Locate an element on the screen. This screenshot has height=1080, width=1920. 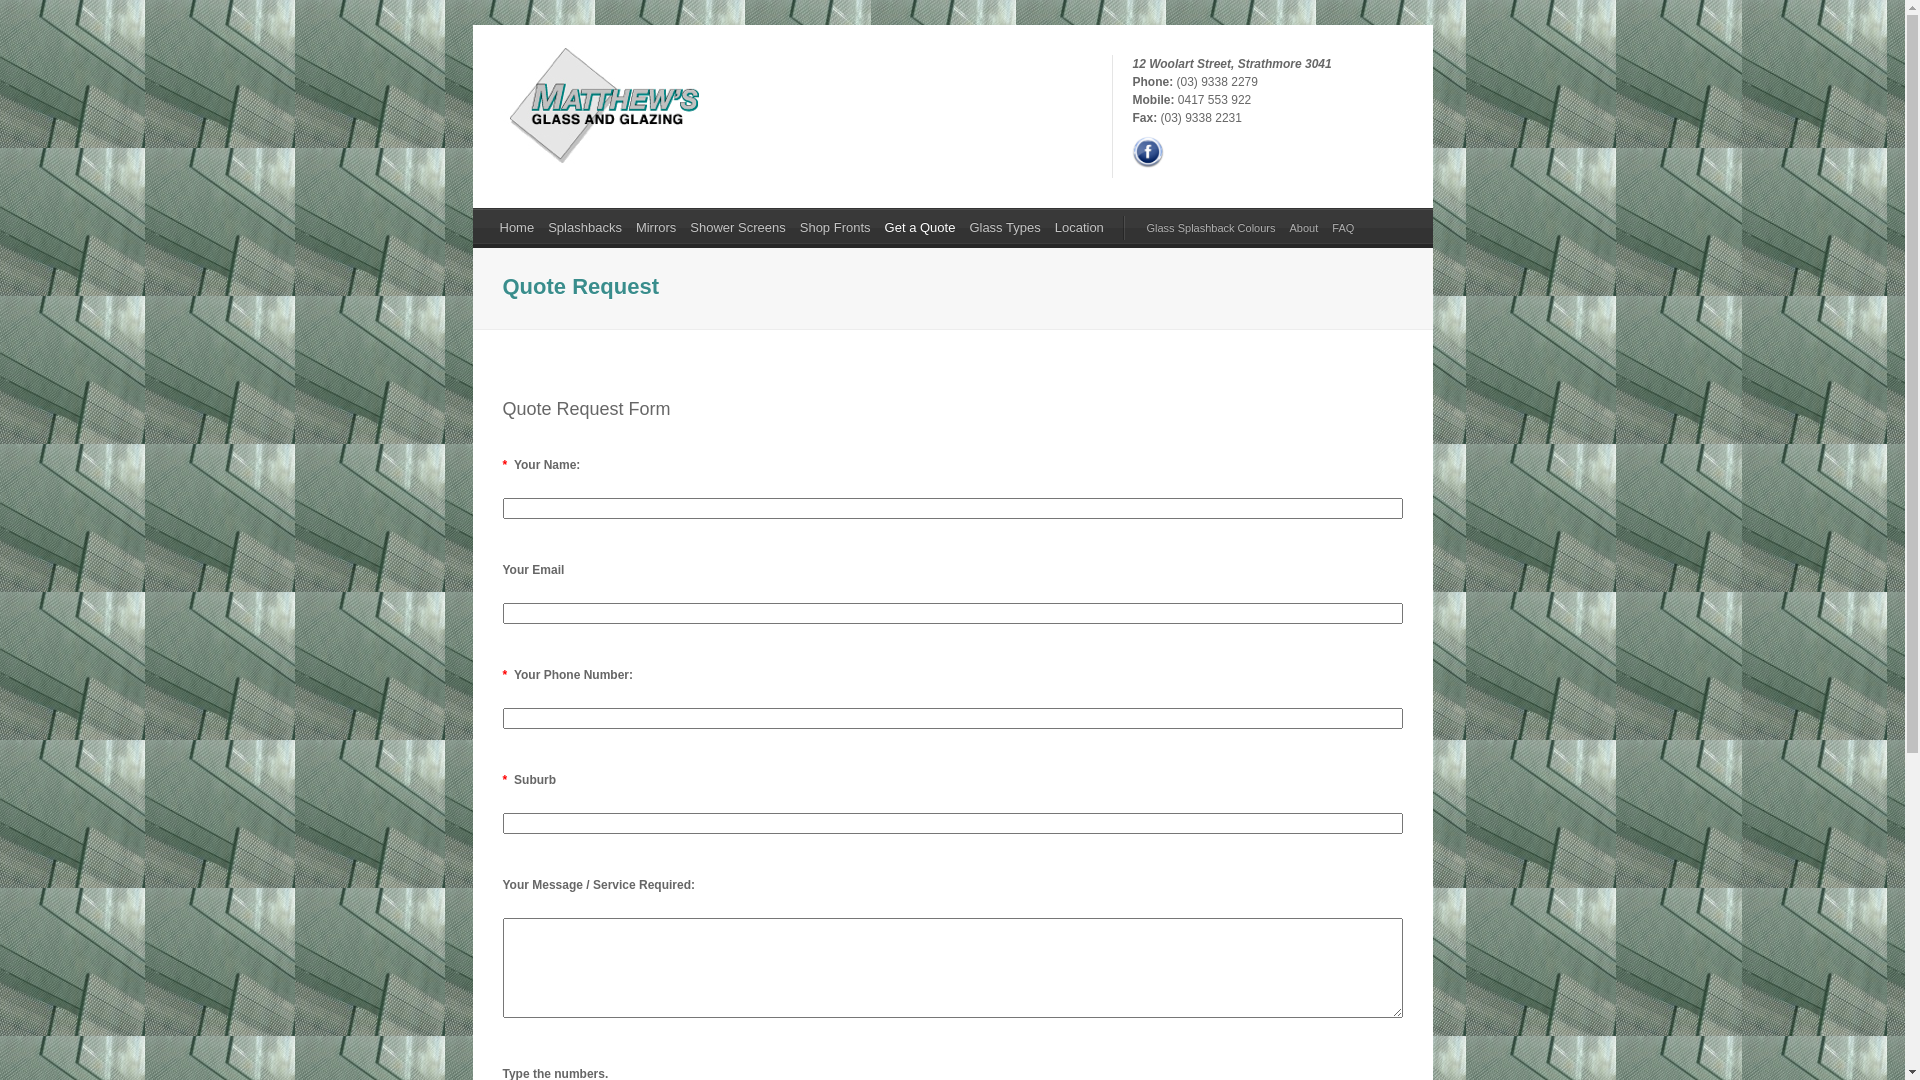
Glass Types is located at coordinates (1004, 228).